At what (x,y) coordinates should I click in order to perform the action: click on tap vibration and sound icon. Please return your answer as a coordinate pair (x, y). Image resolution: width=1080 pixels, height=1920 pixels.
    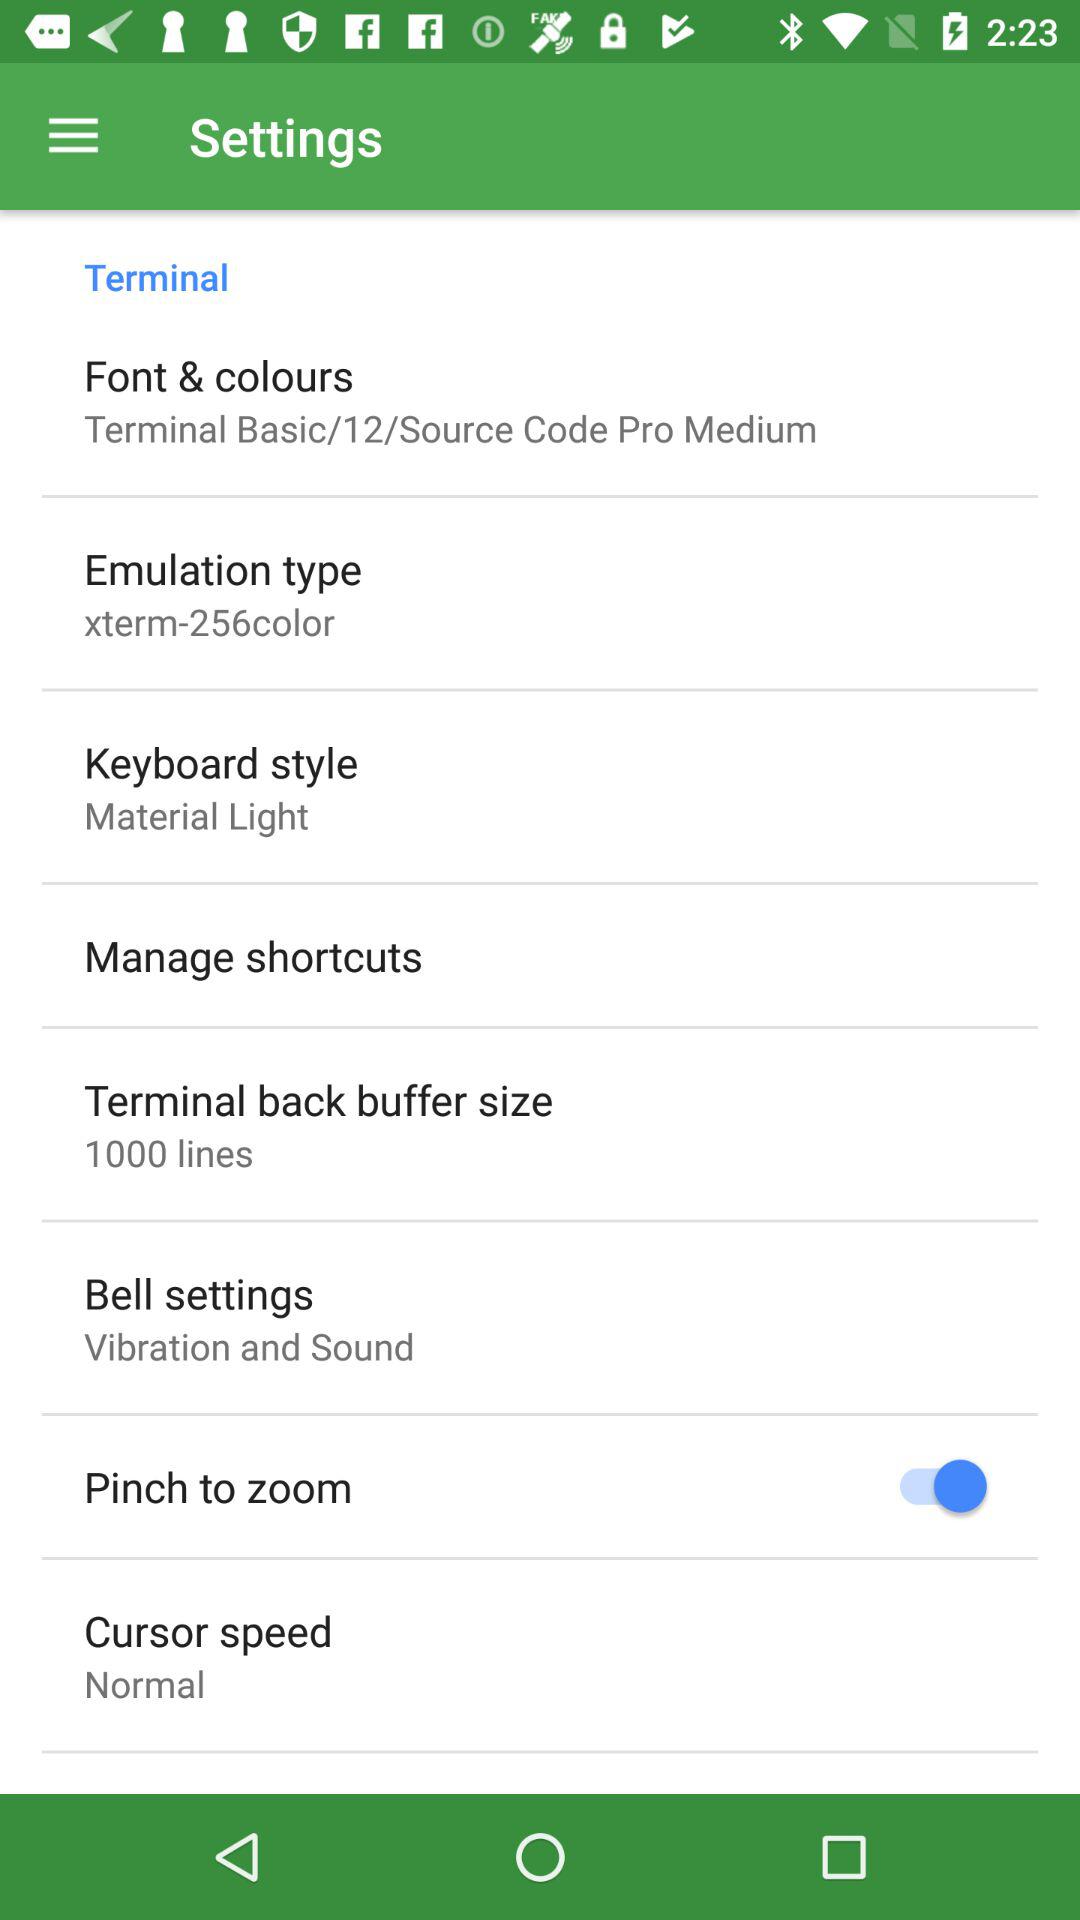
    Looking at the image, I should click on (249, 1346).